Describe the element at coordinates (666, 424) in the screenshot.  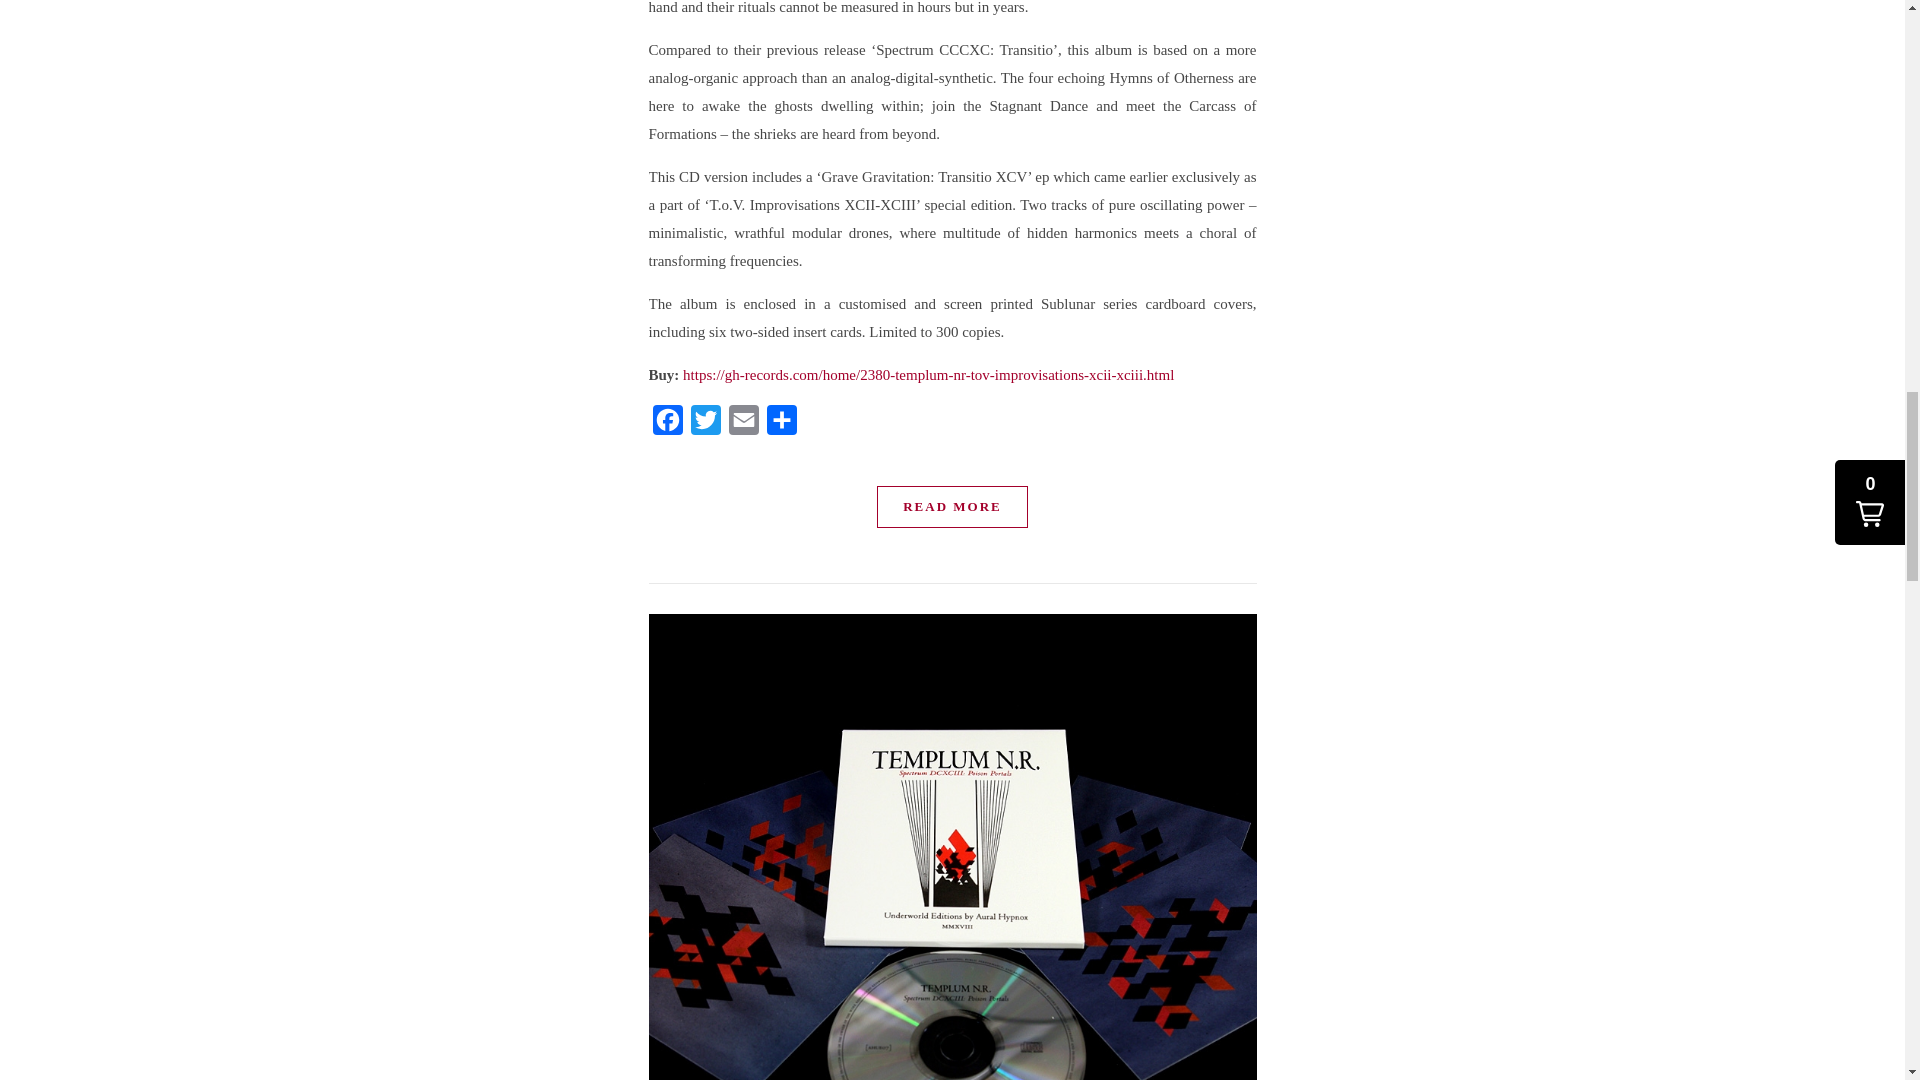
I see `Facebook` at that location.